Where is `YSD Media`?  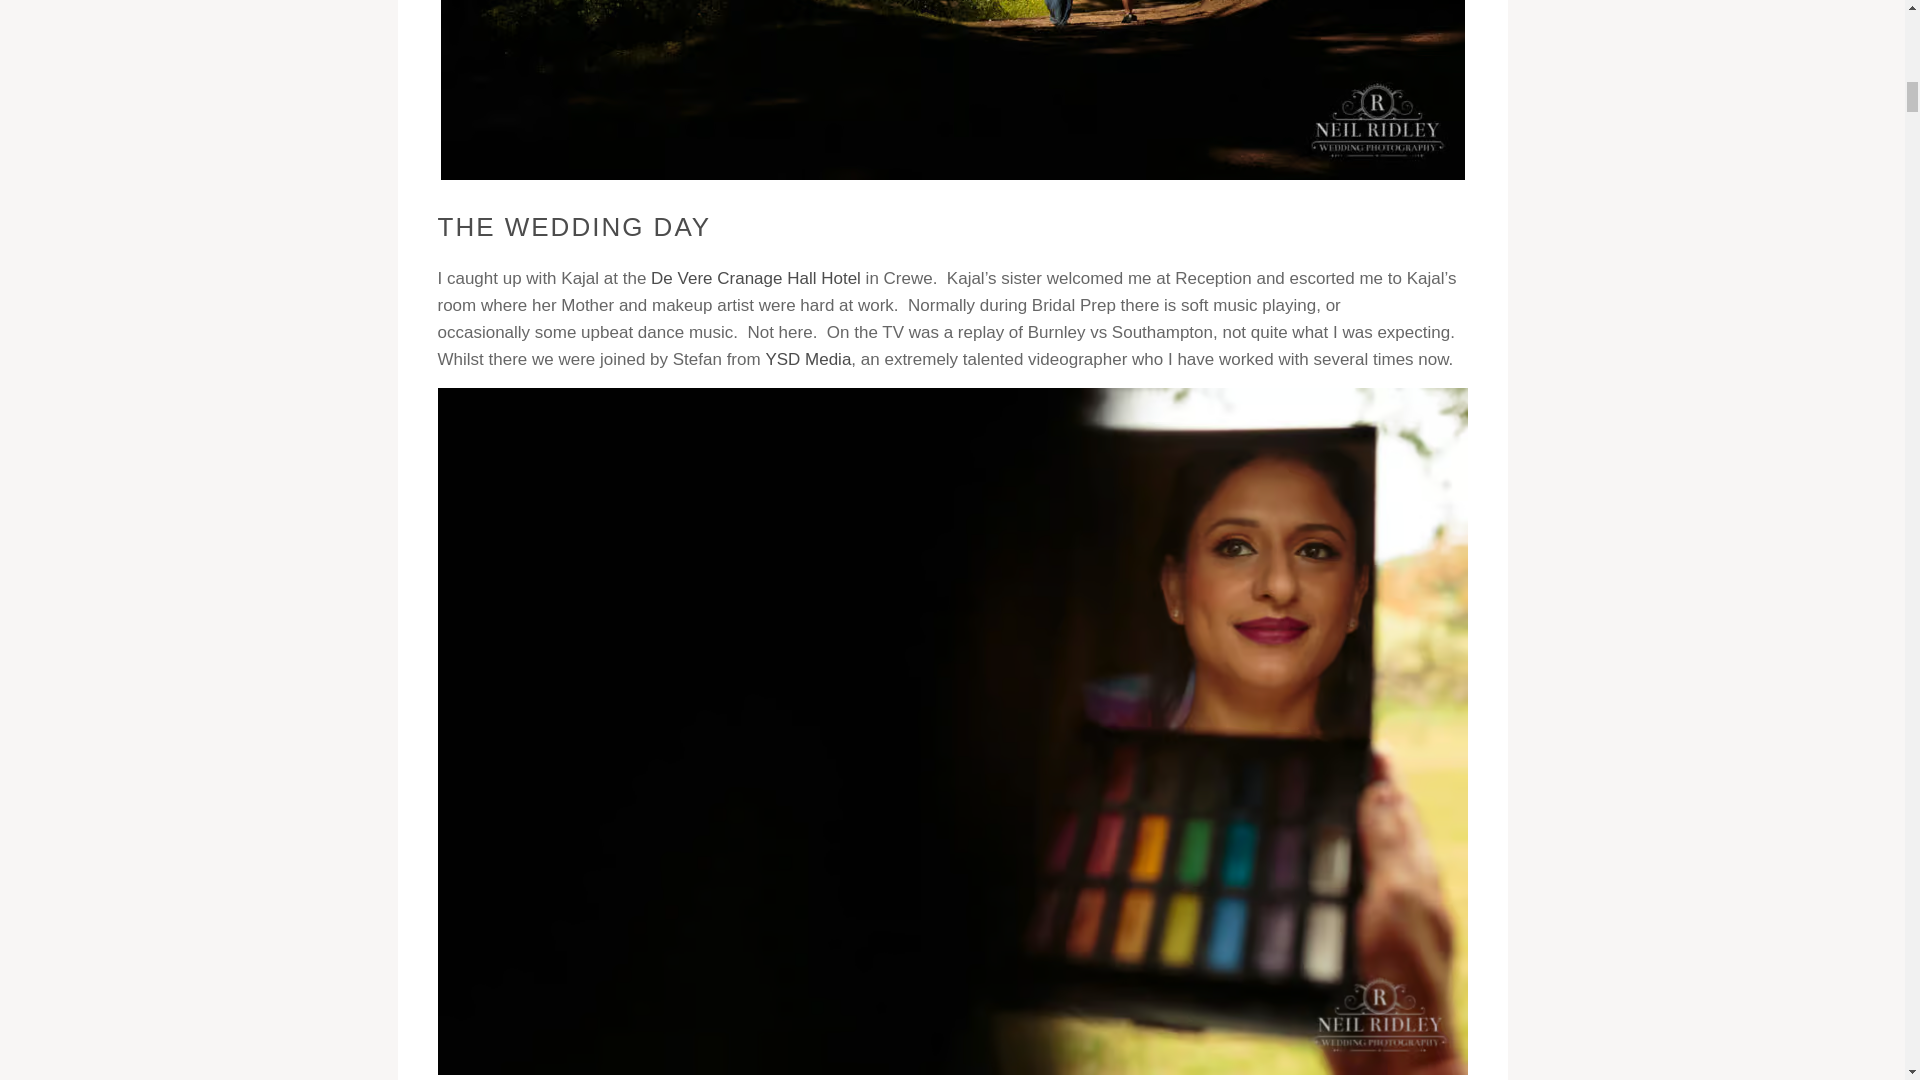 YSD Media is located at coordinates (807, 359).